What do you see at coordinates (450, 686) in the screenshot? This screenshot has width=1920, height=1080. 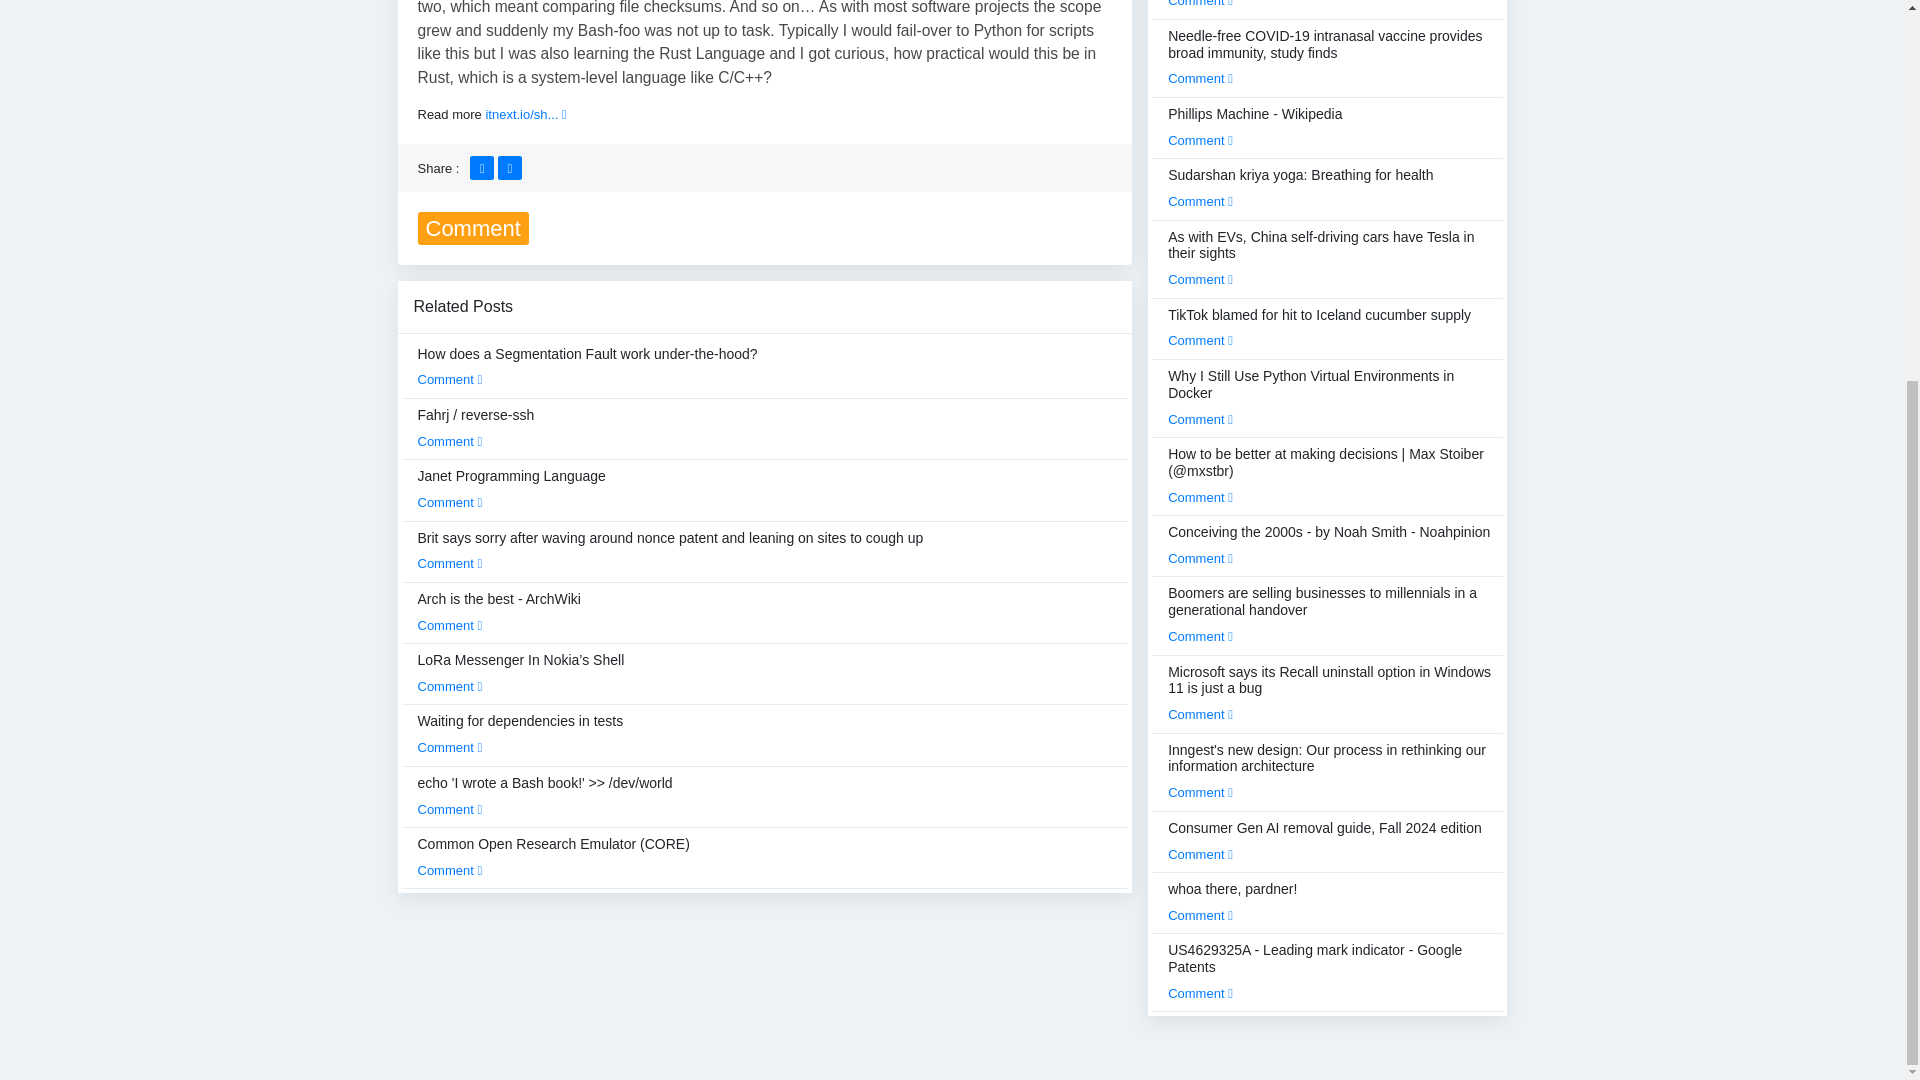 I see `Comment` at bounding box center [450, 686].